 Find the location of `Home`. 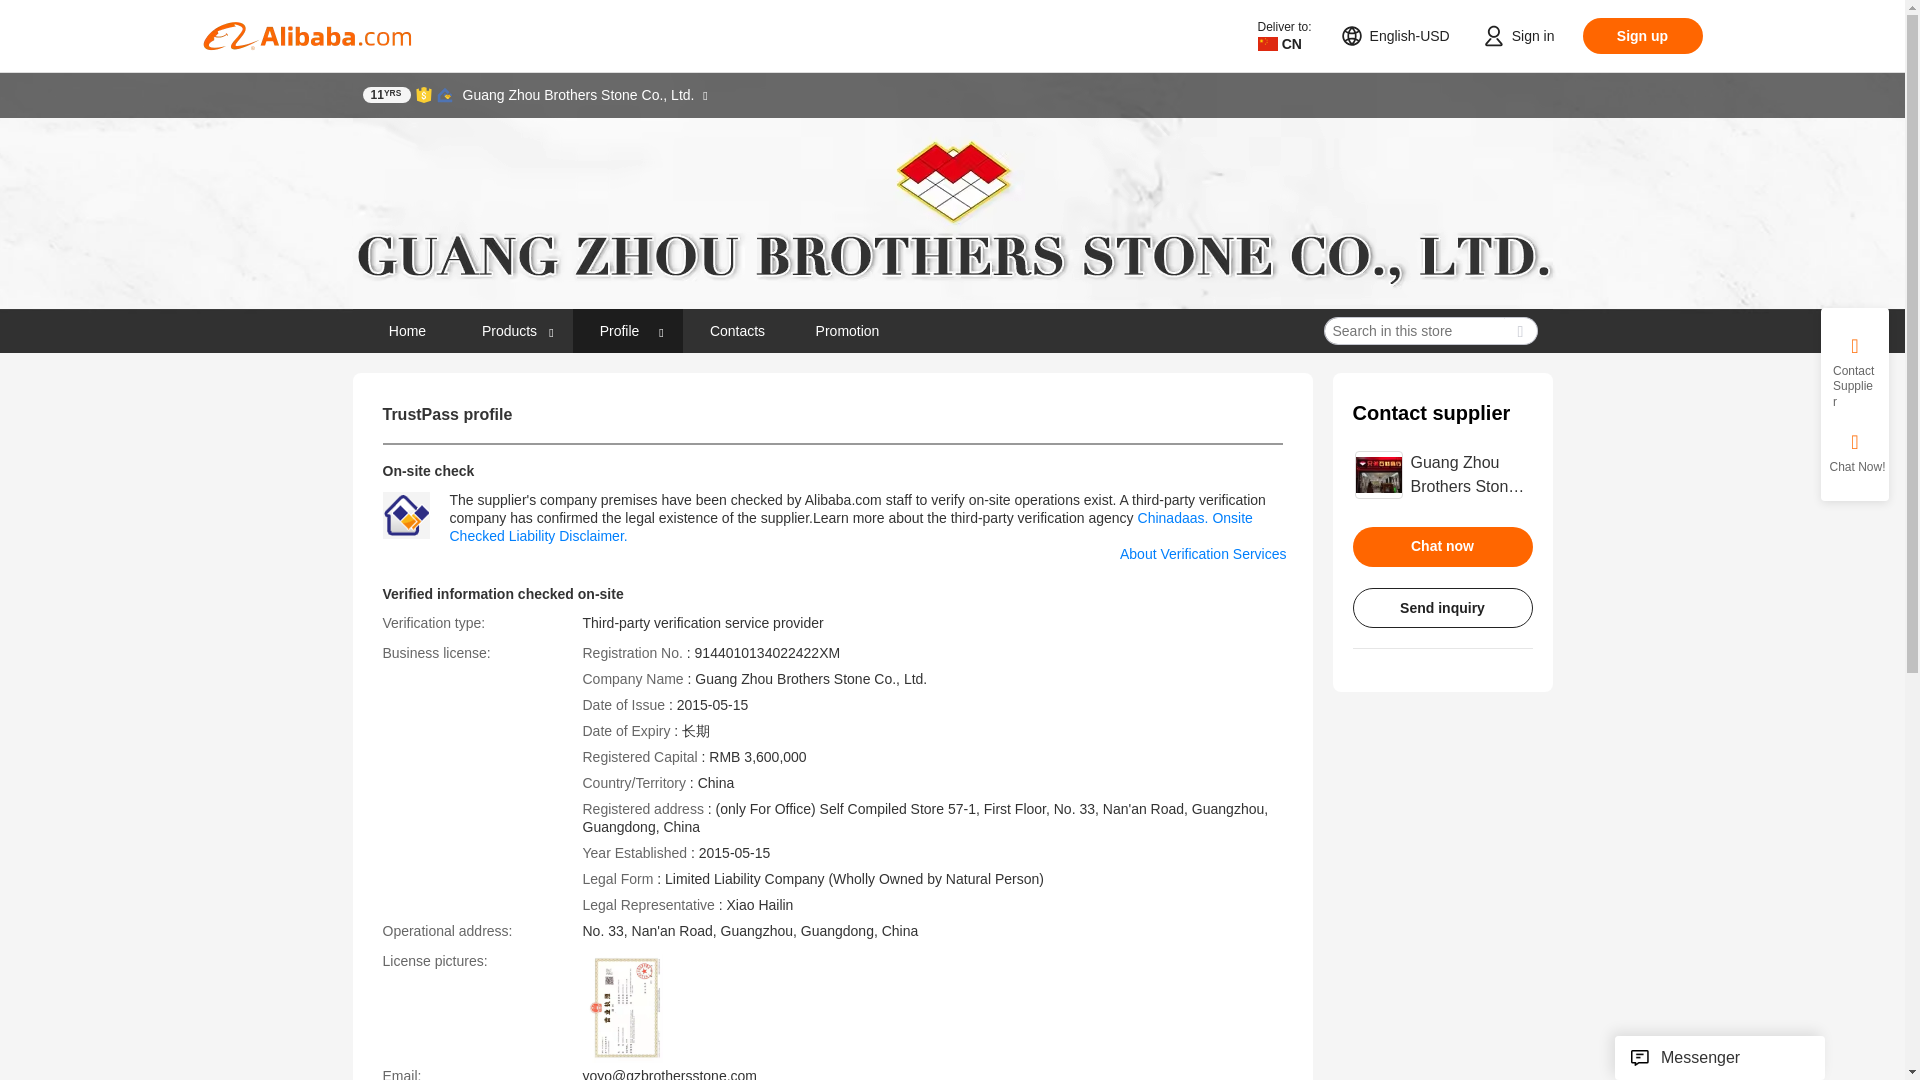

Home is located at coordinates (406, 330).